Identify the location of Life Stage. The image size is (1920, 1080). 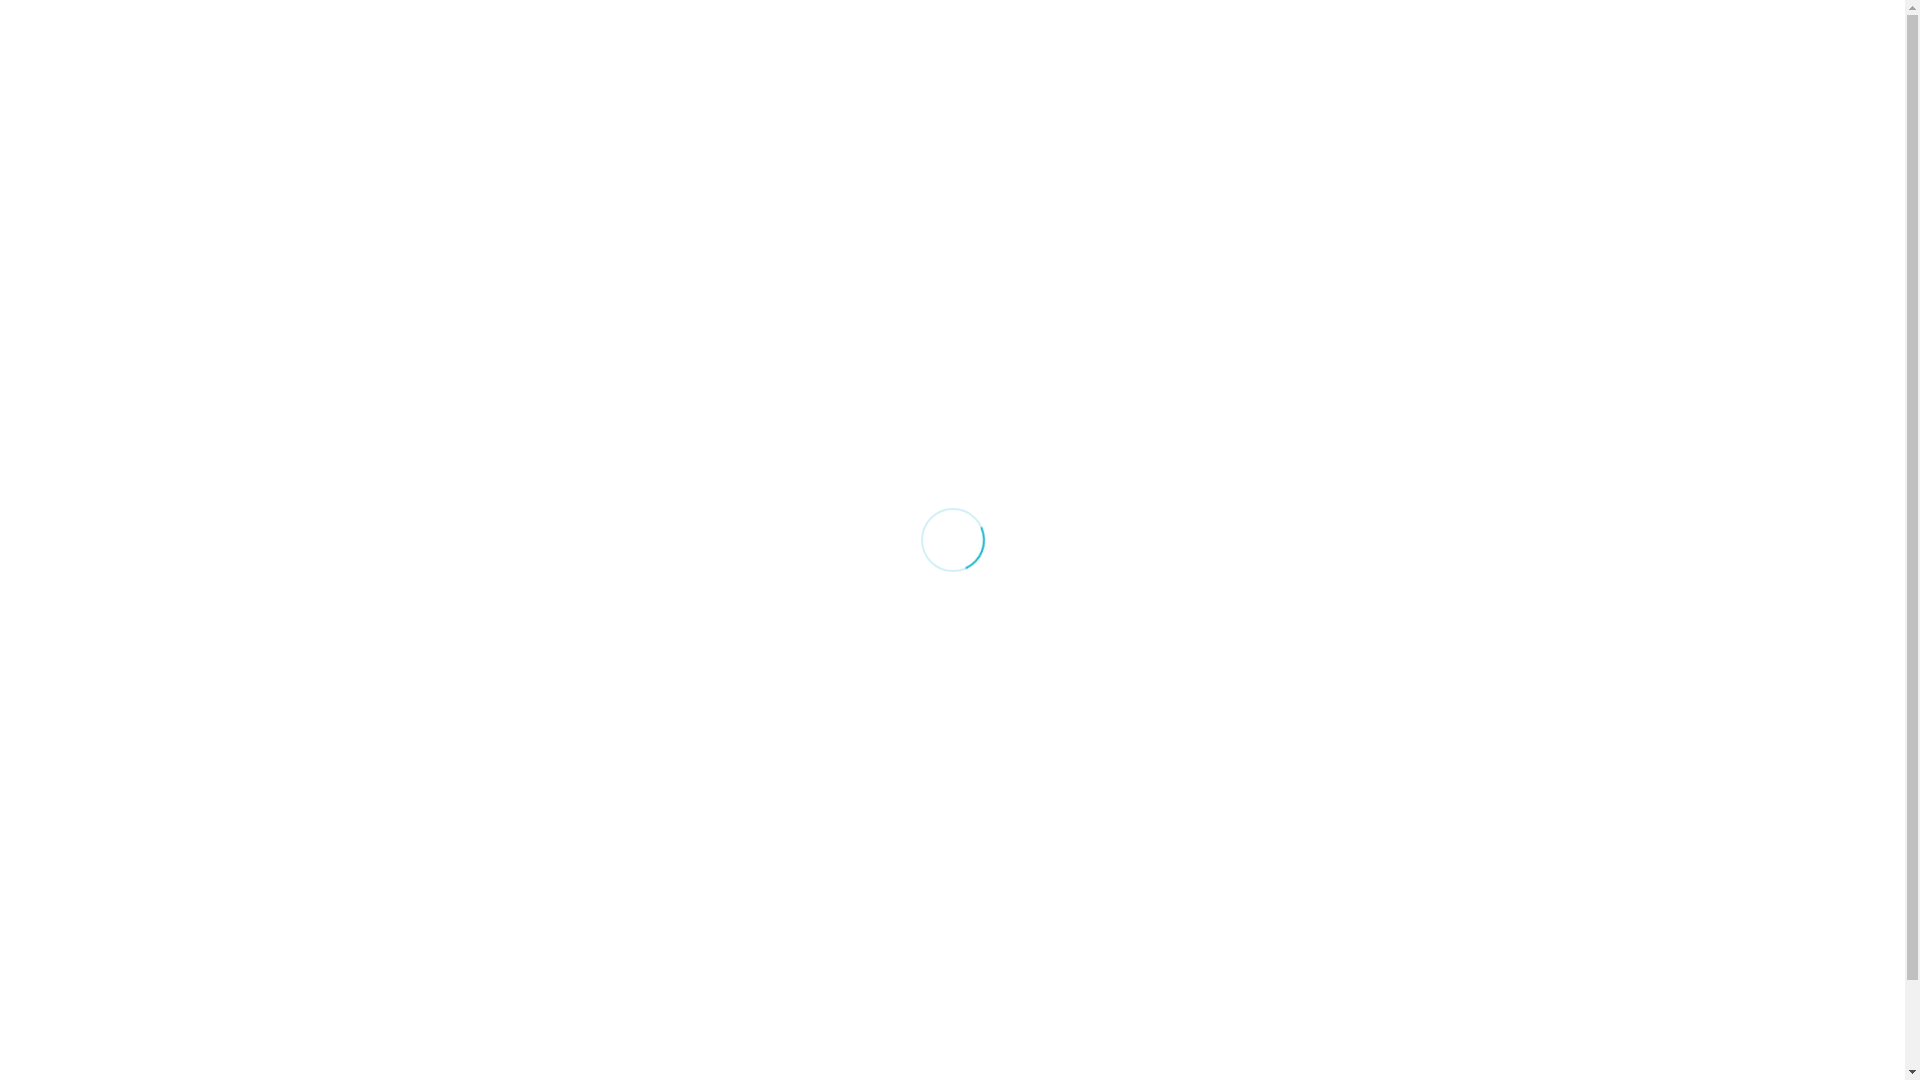
(1076, 60).